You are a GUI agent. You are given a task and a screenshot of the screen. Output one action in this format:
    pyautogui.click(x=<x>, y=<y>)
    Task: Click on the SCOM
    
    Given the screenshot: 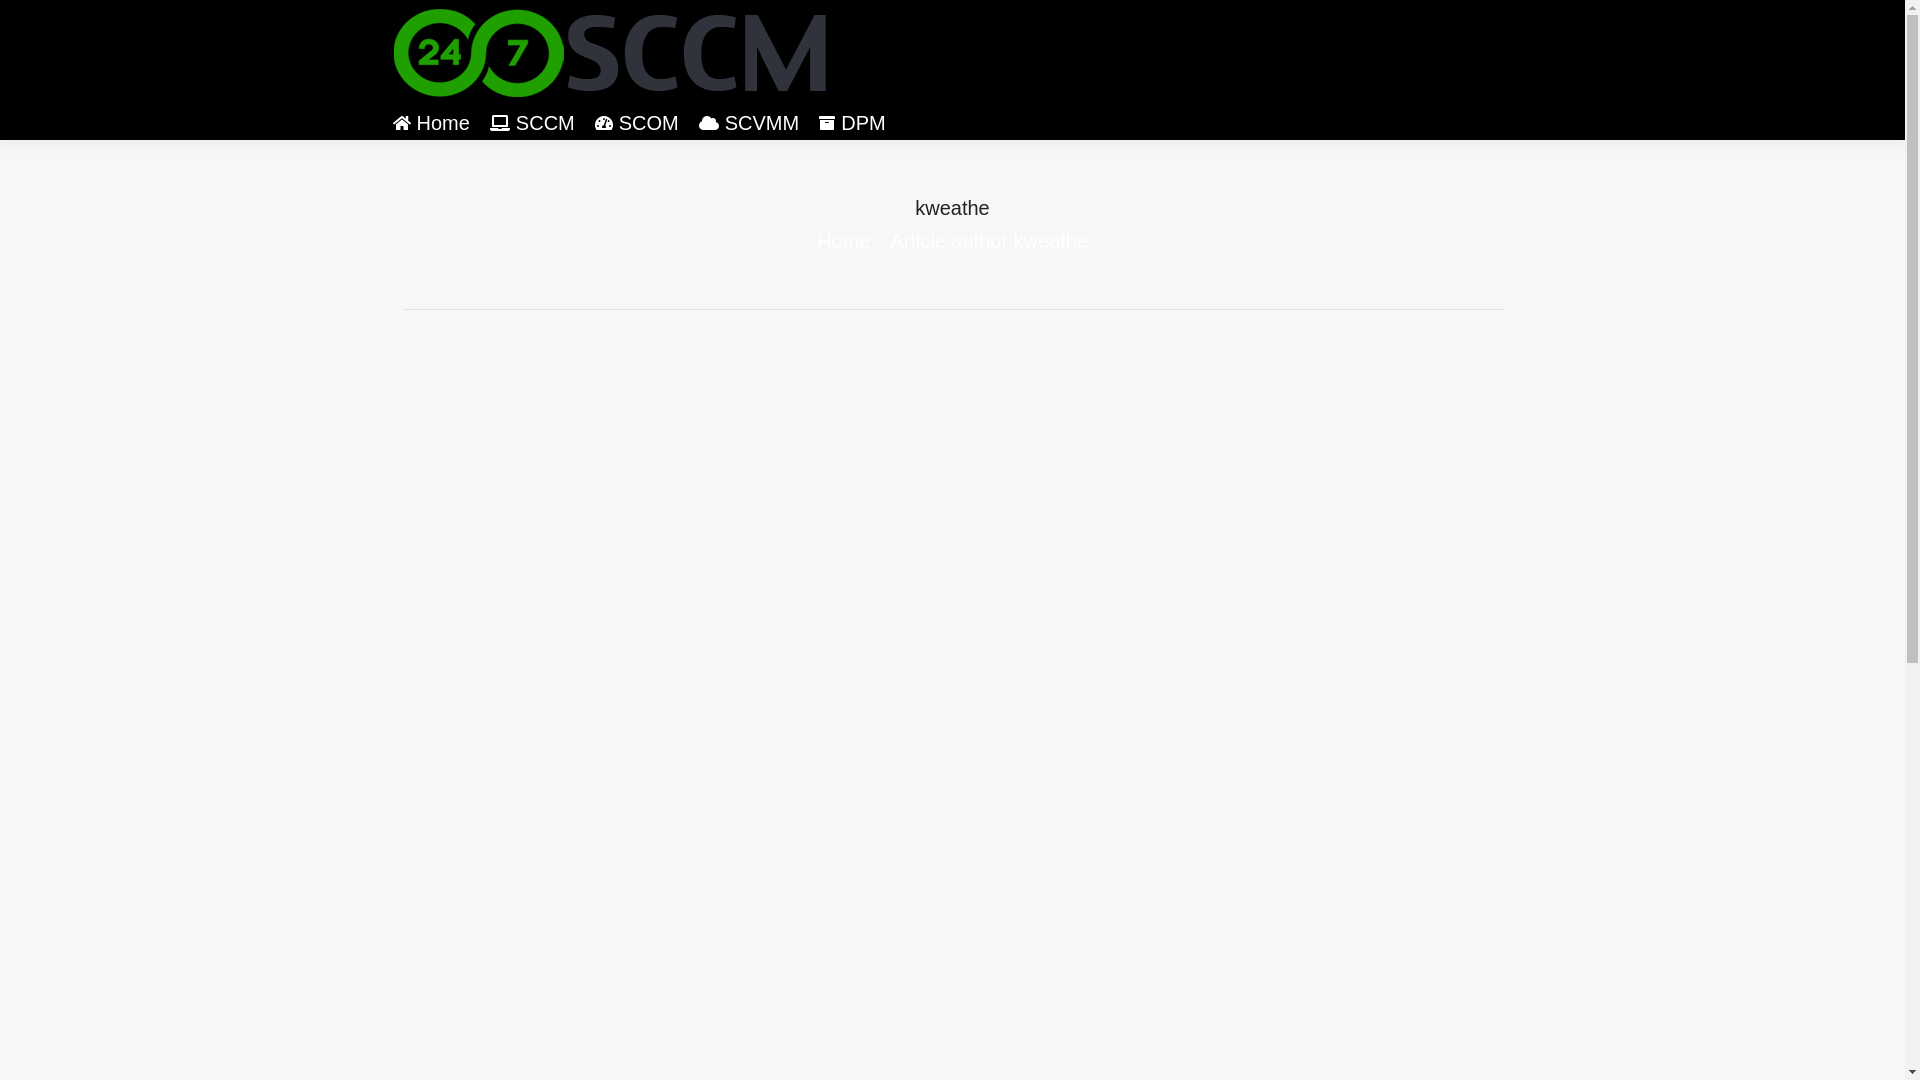 What is the action you would take?
    pyautogui.click(x=637, y=123)
    